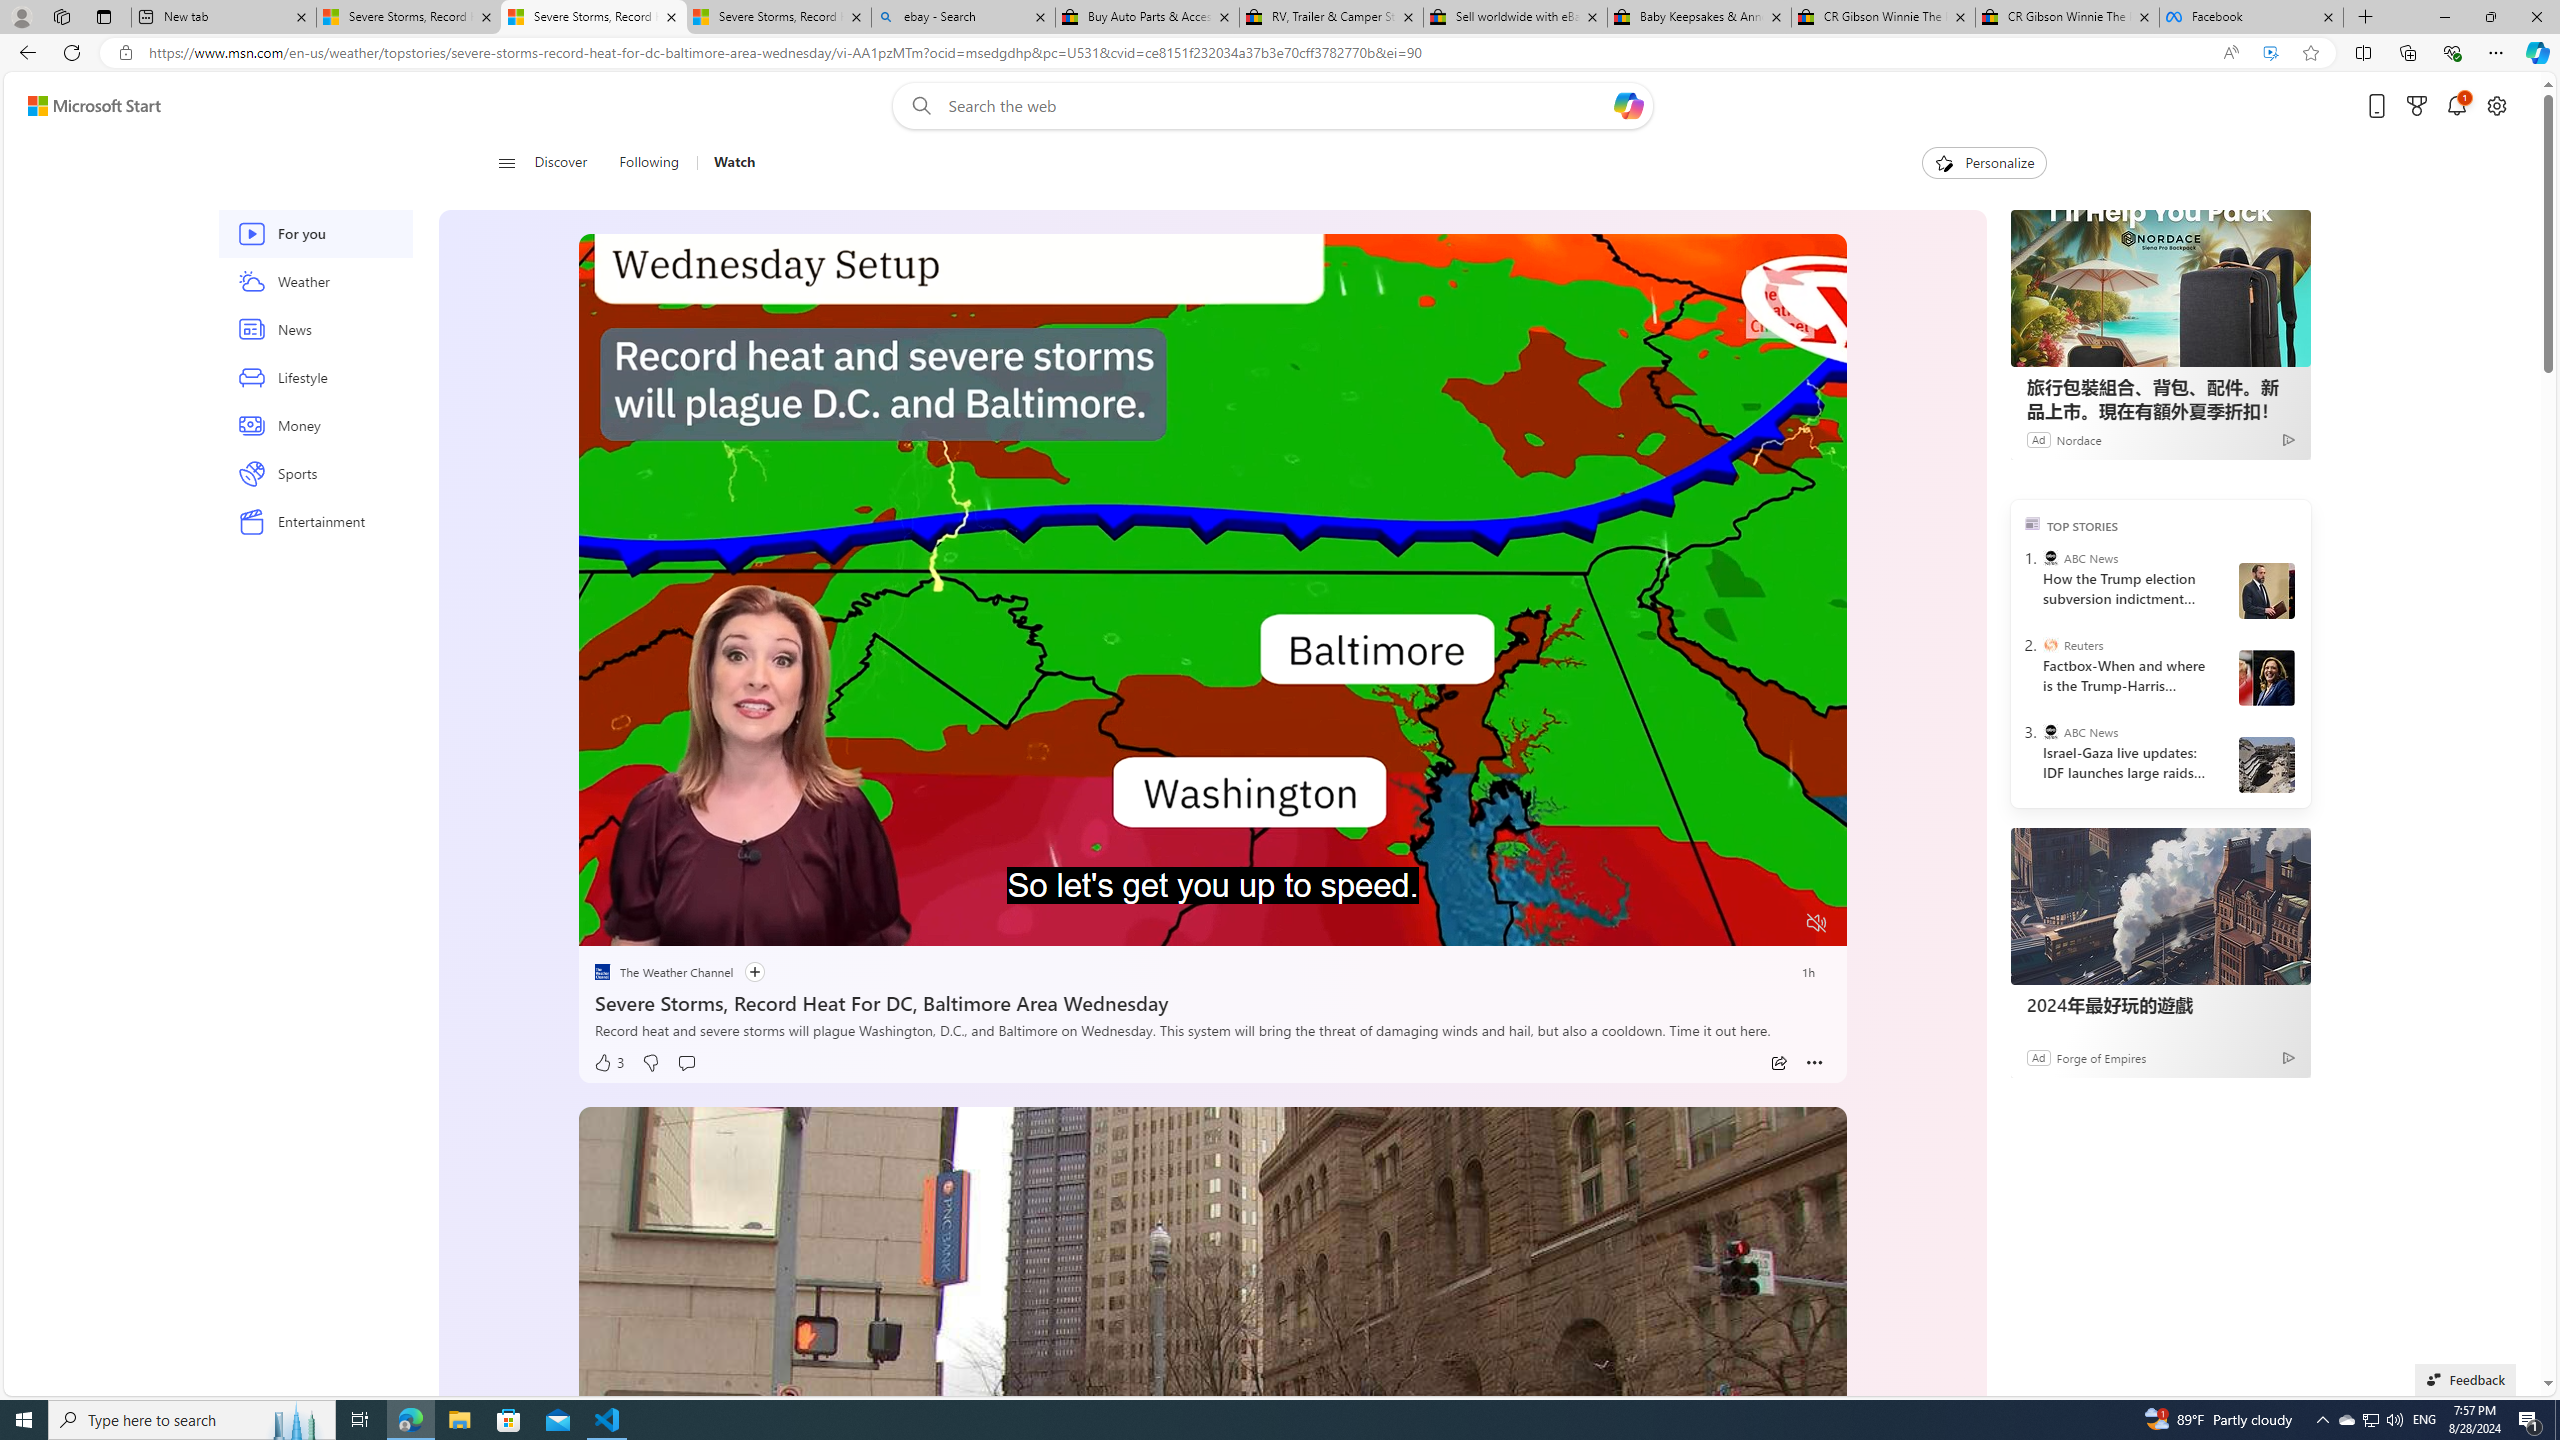 The height and width of the screenshot is (1440, 2560). What do you see at coordinates (662, 972) in the screenshot?
I see `placeholder The Weather Channel` at bounding box center [662, 972].